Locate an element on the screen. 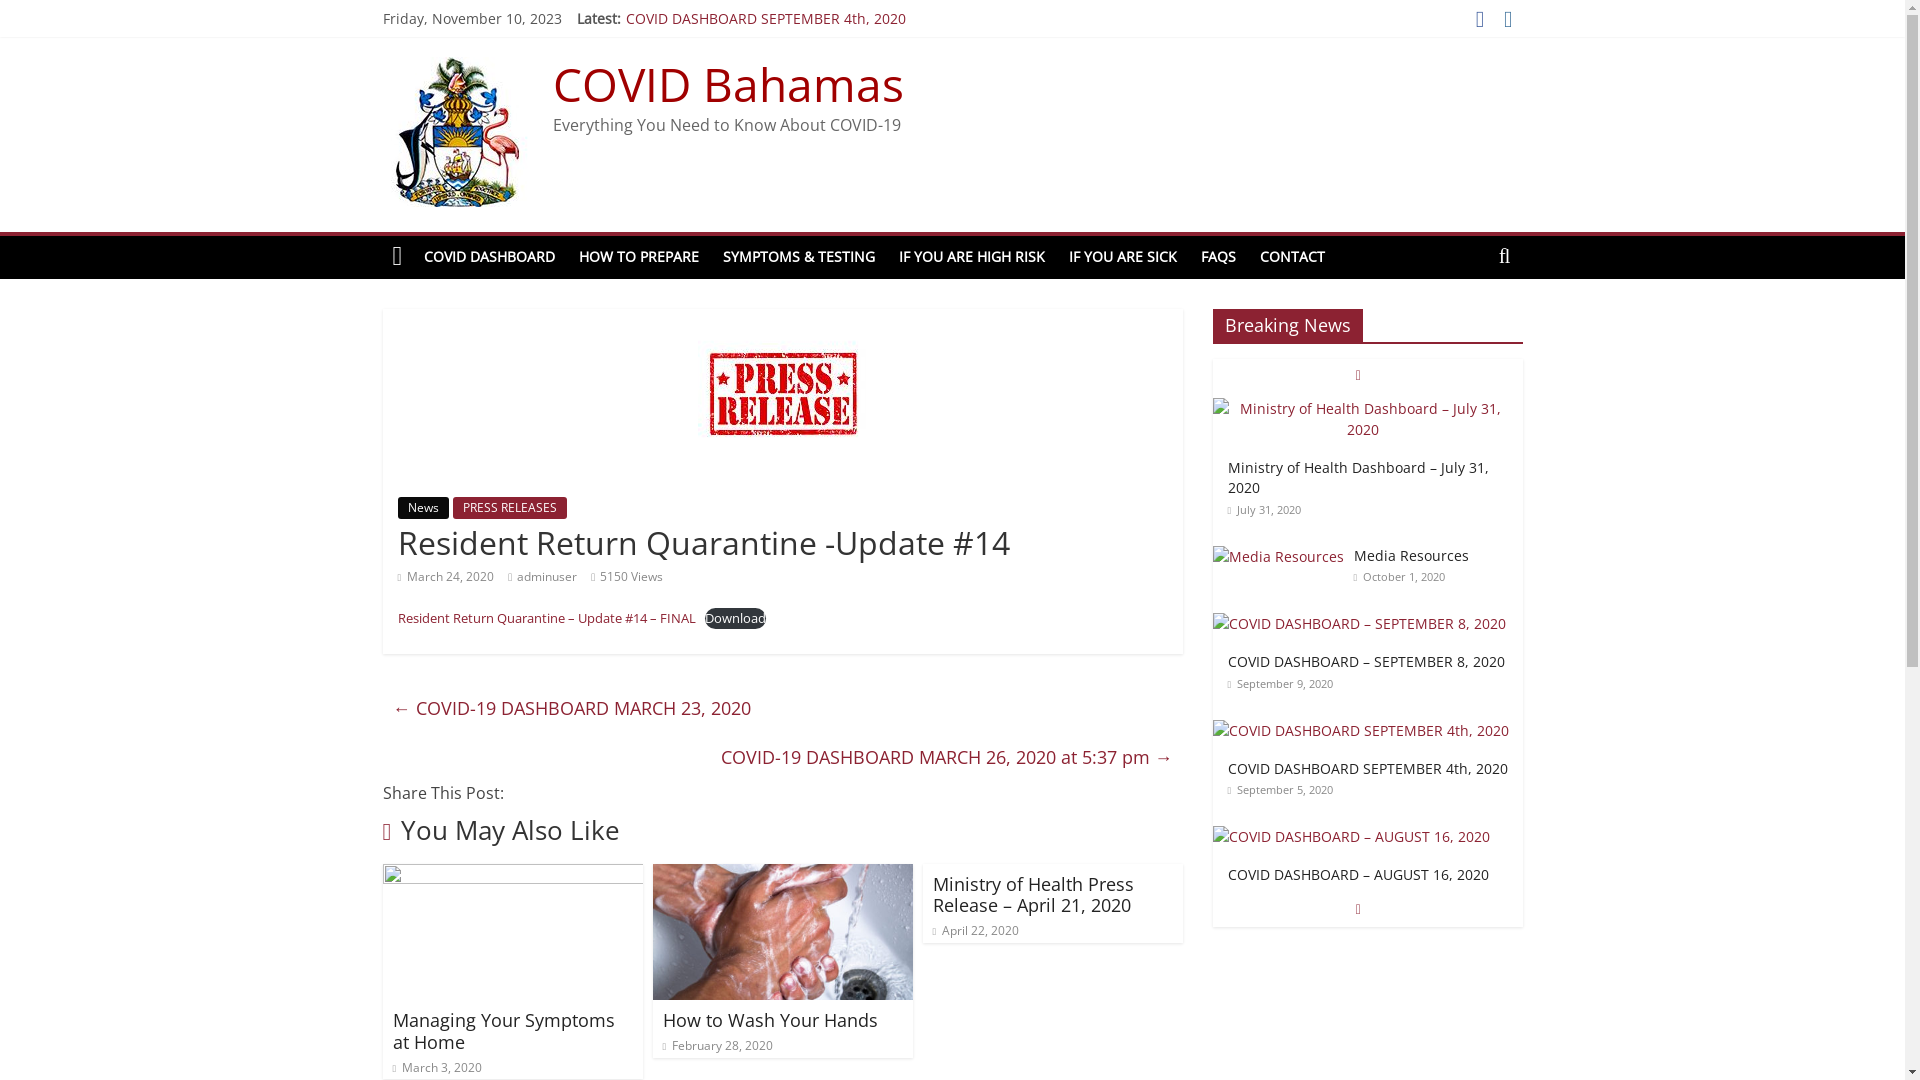 The height and width of the screenshot is (1080, 1920). March 3, 2020 is located at coordinates (437, 1068).